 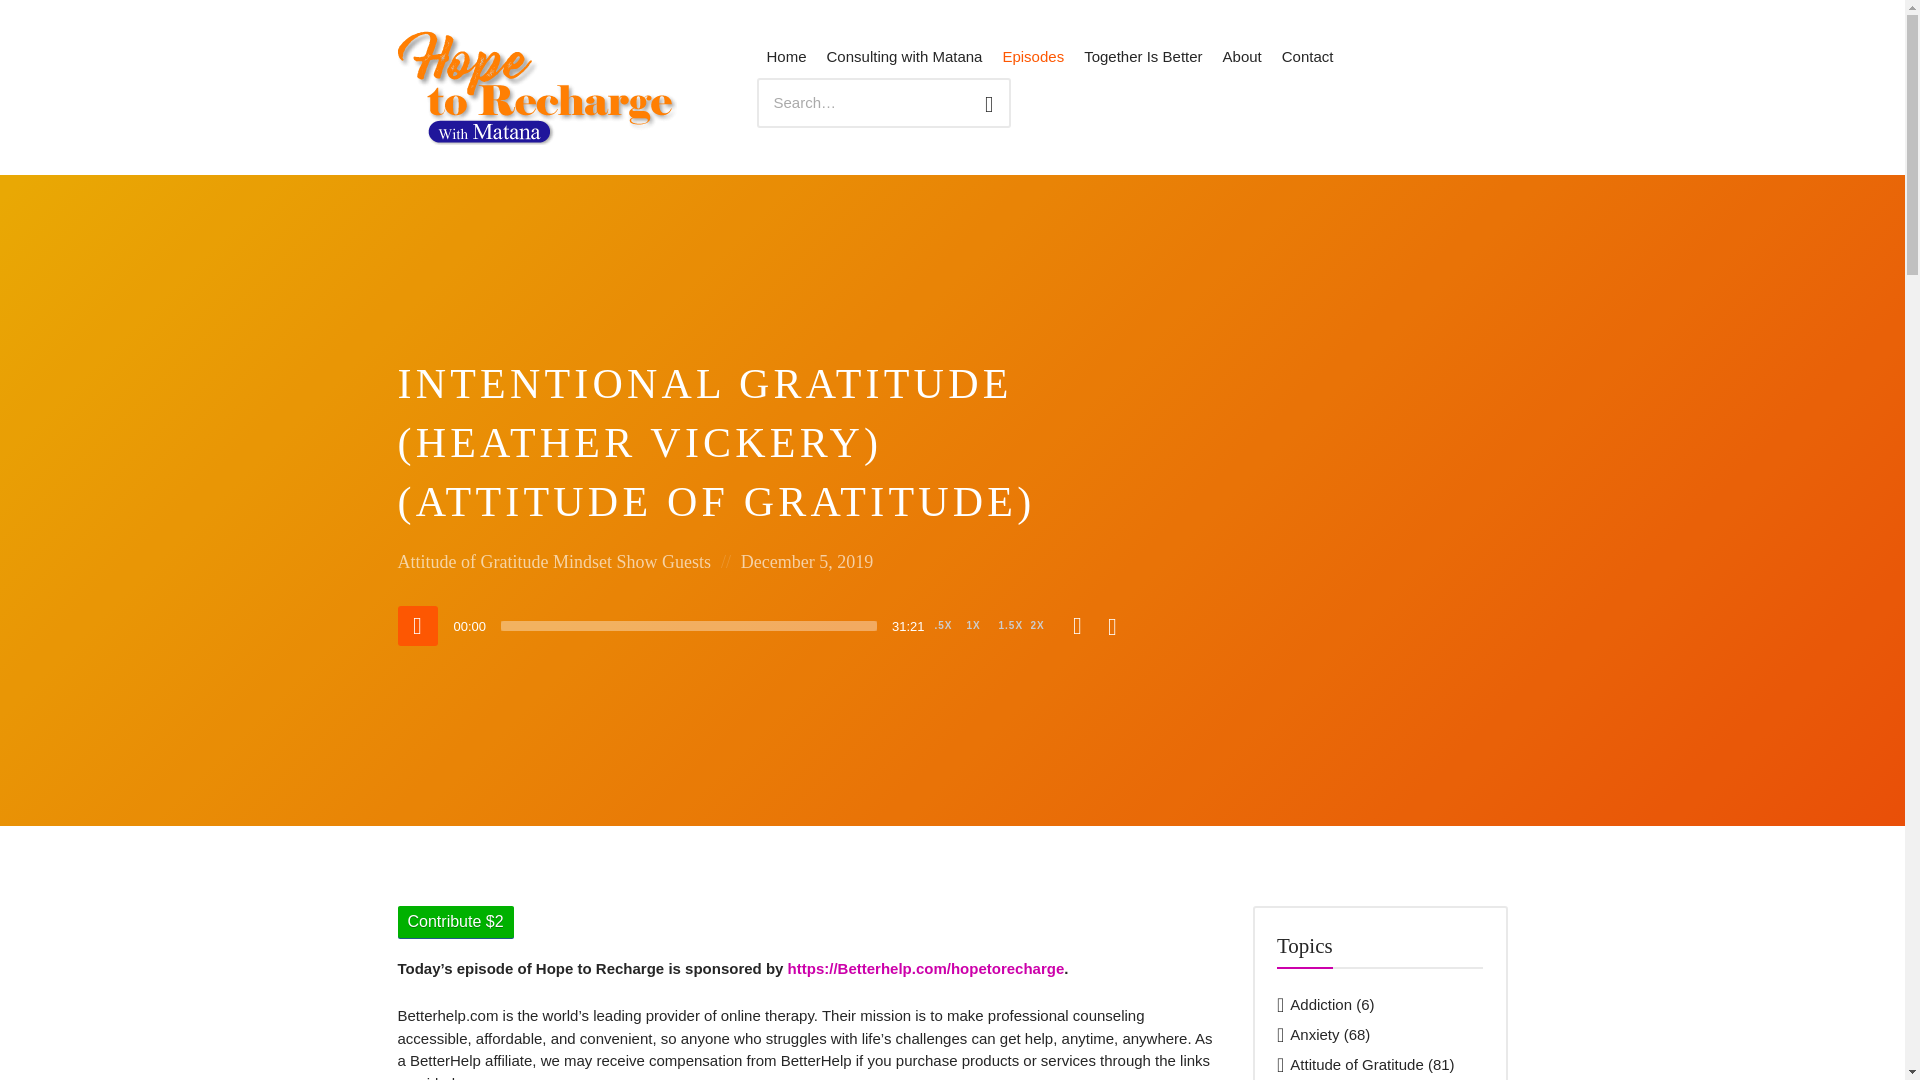 I want to click on About, so click(x=1242, y=58).